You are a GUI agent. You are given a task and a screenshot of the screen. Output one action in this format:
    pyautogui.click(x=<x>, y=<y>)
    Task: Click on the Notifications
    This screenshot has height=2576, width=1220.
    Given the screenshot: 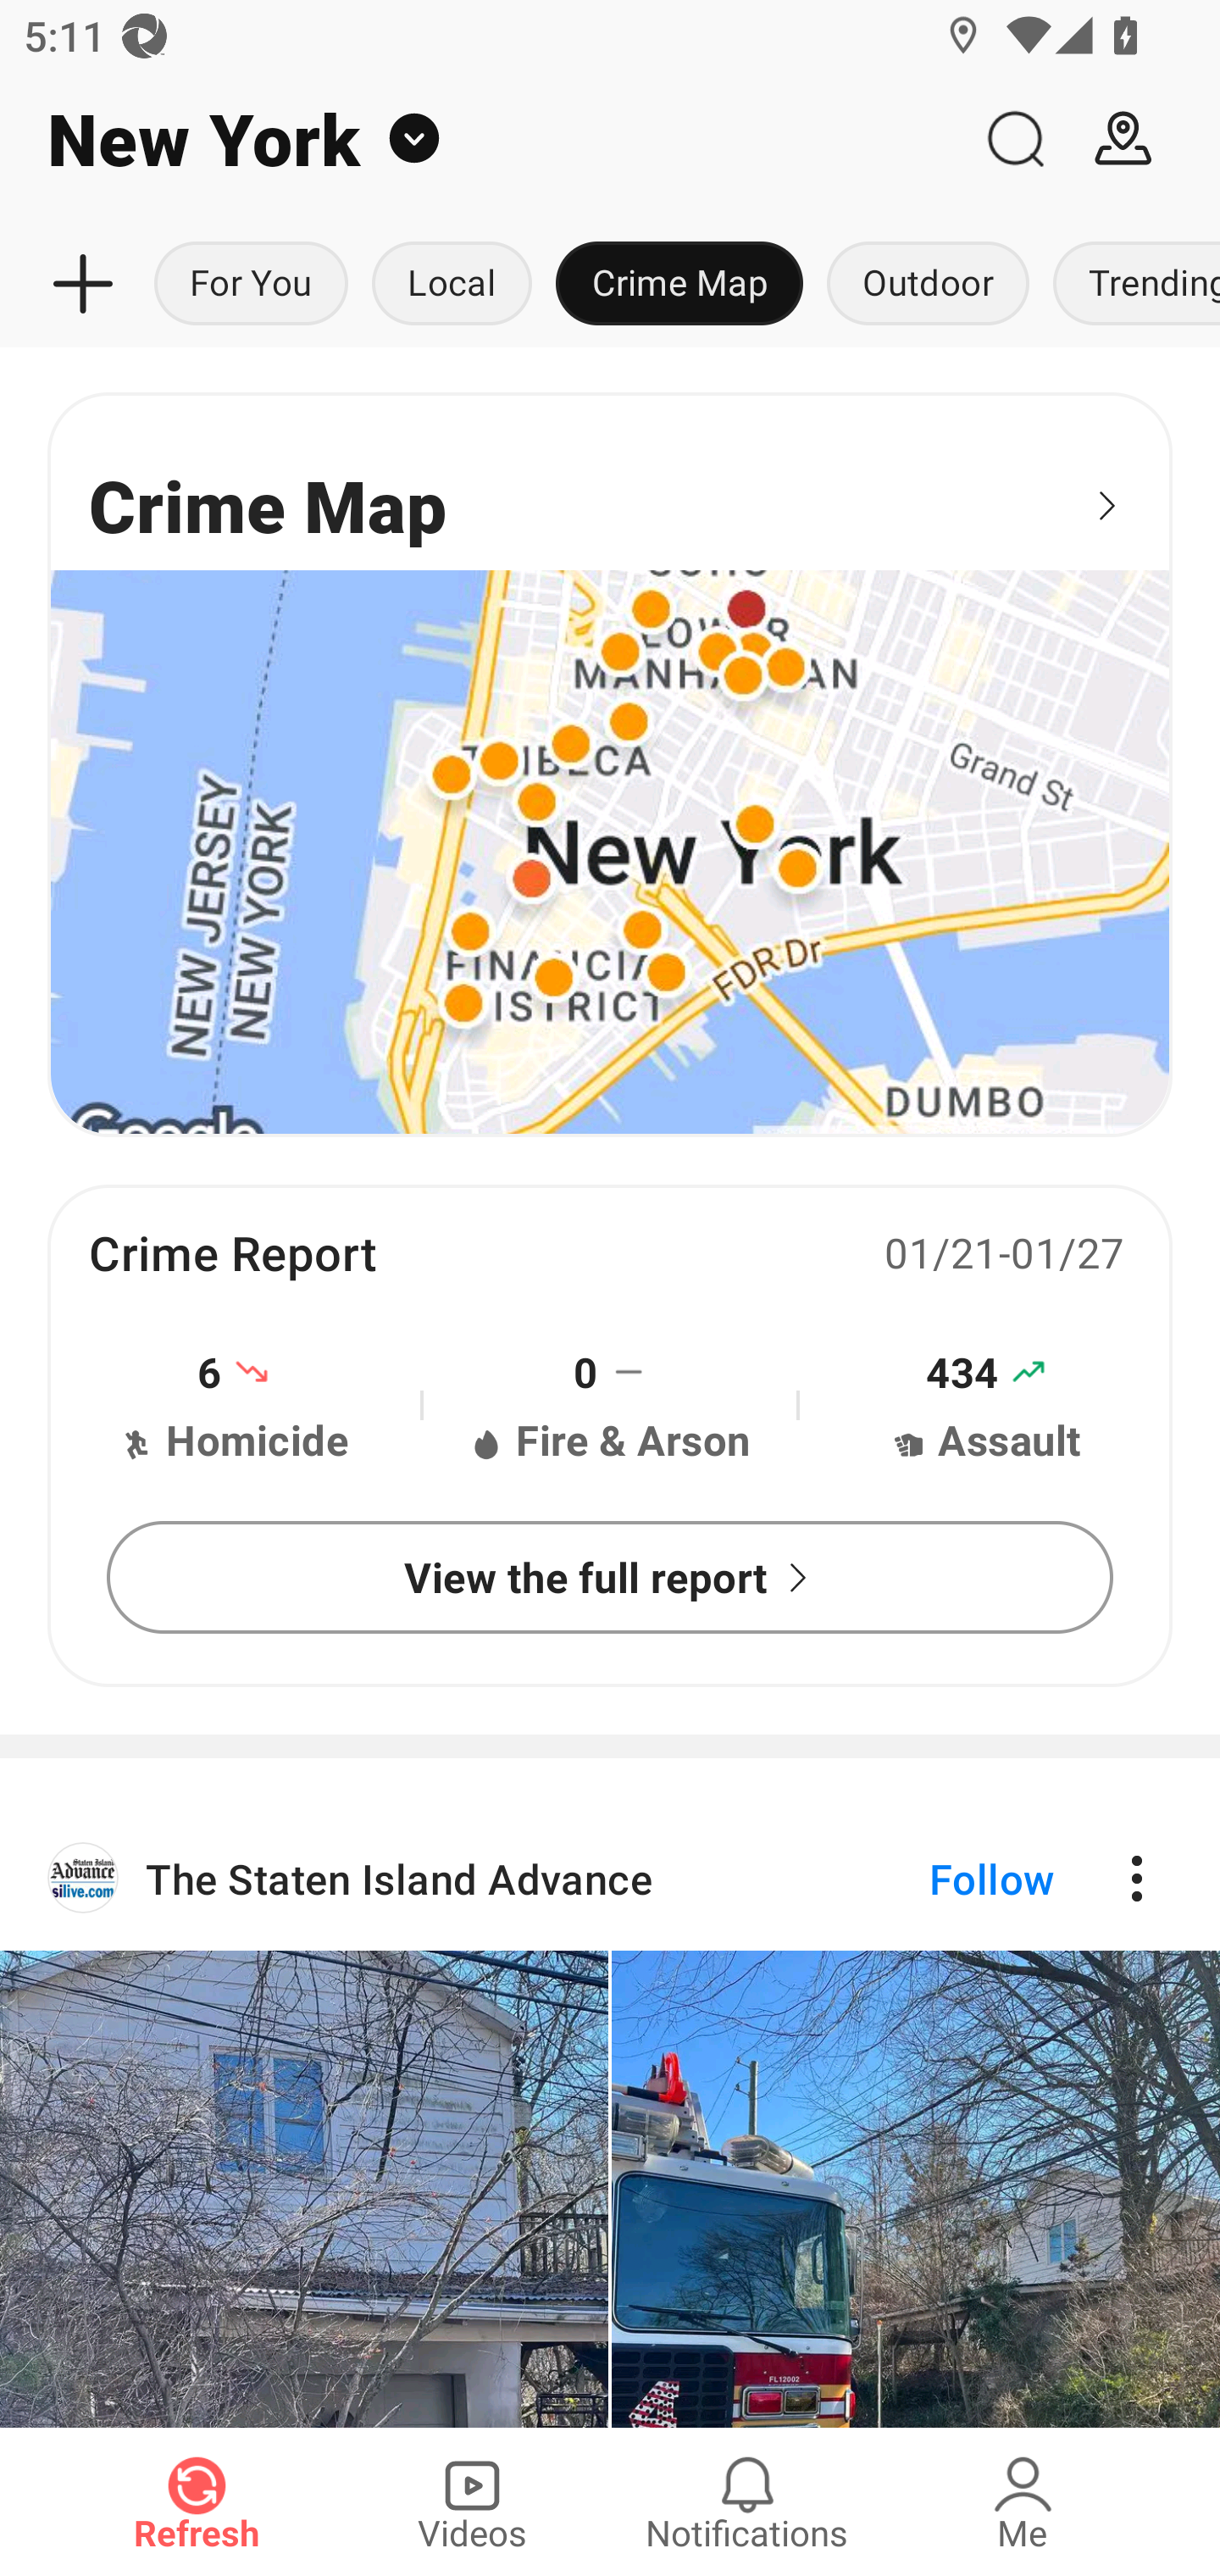 What is the action you would take?
    pyautogui.click(x=747, y=2501)
    